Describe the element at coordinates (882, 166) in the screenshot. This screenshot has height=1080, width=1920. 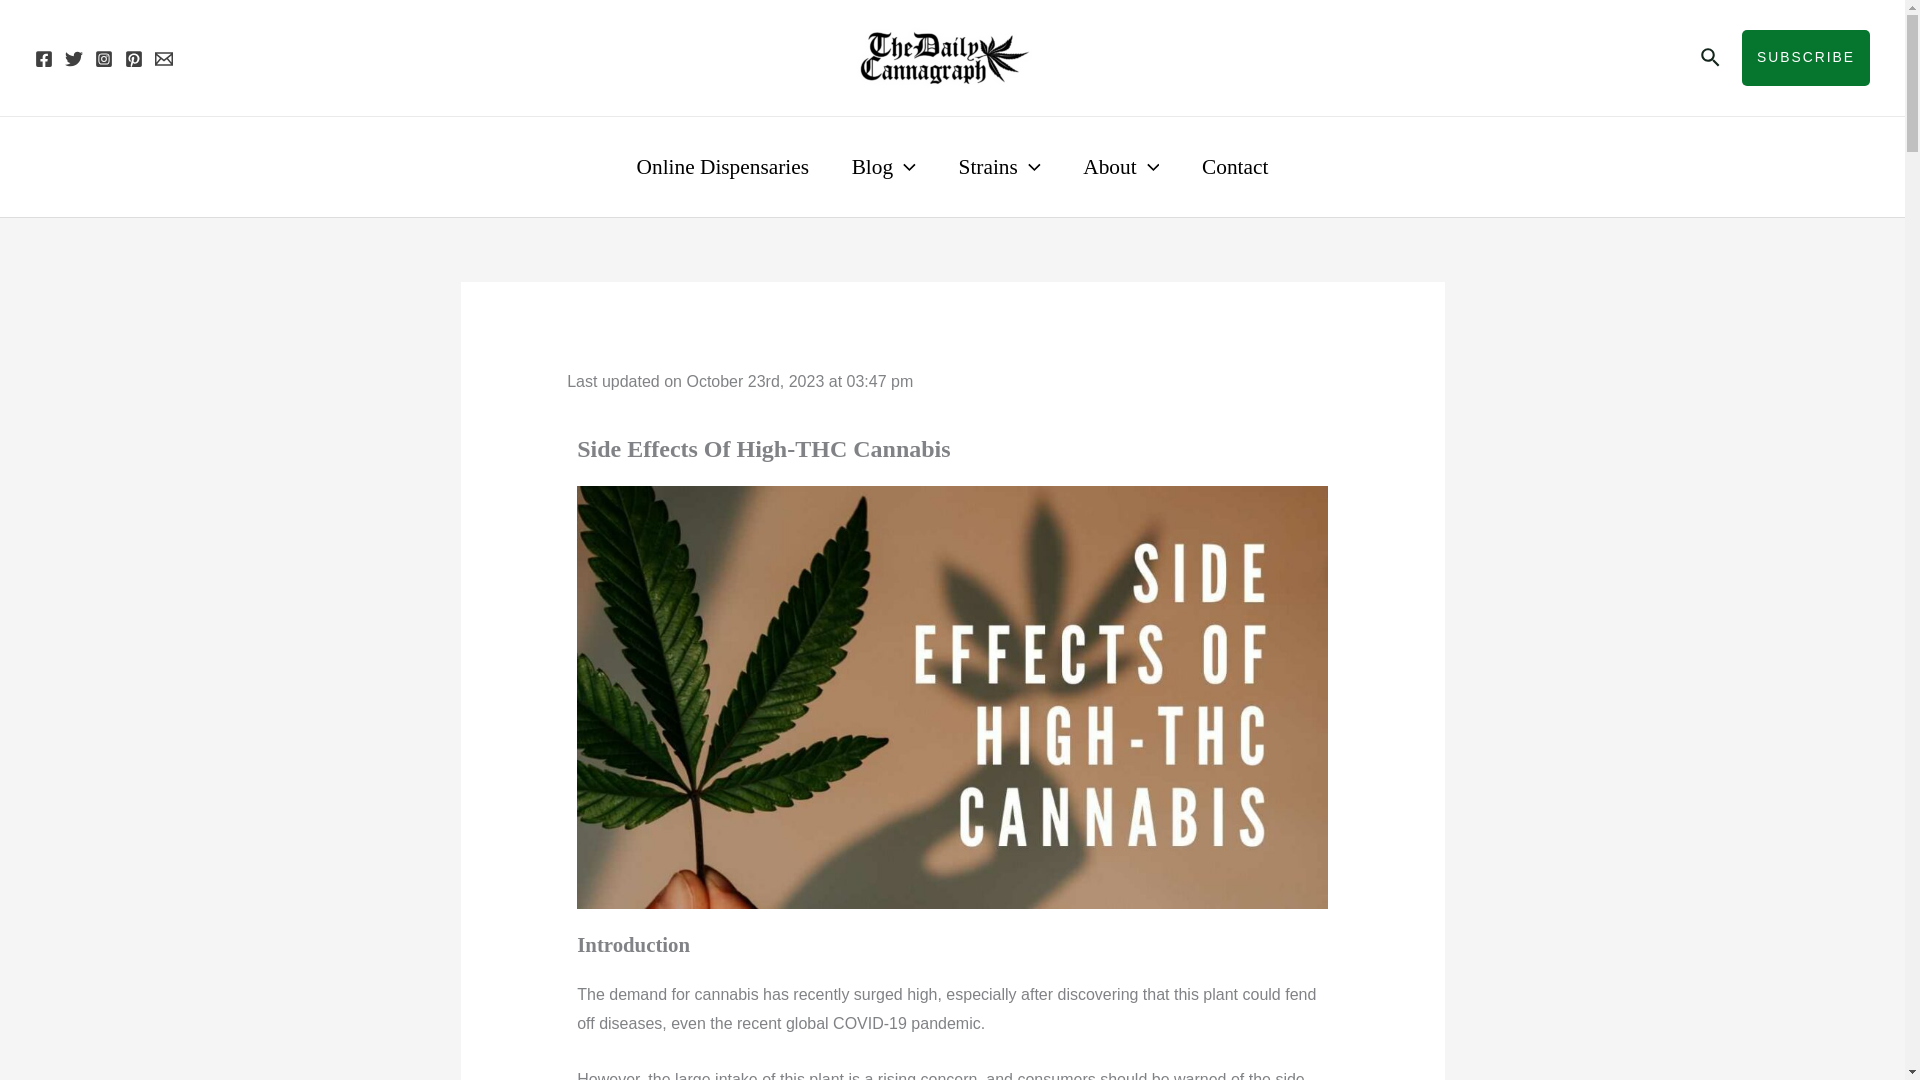
I see `Blog` at that location.